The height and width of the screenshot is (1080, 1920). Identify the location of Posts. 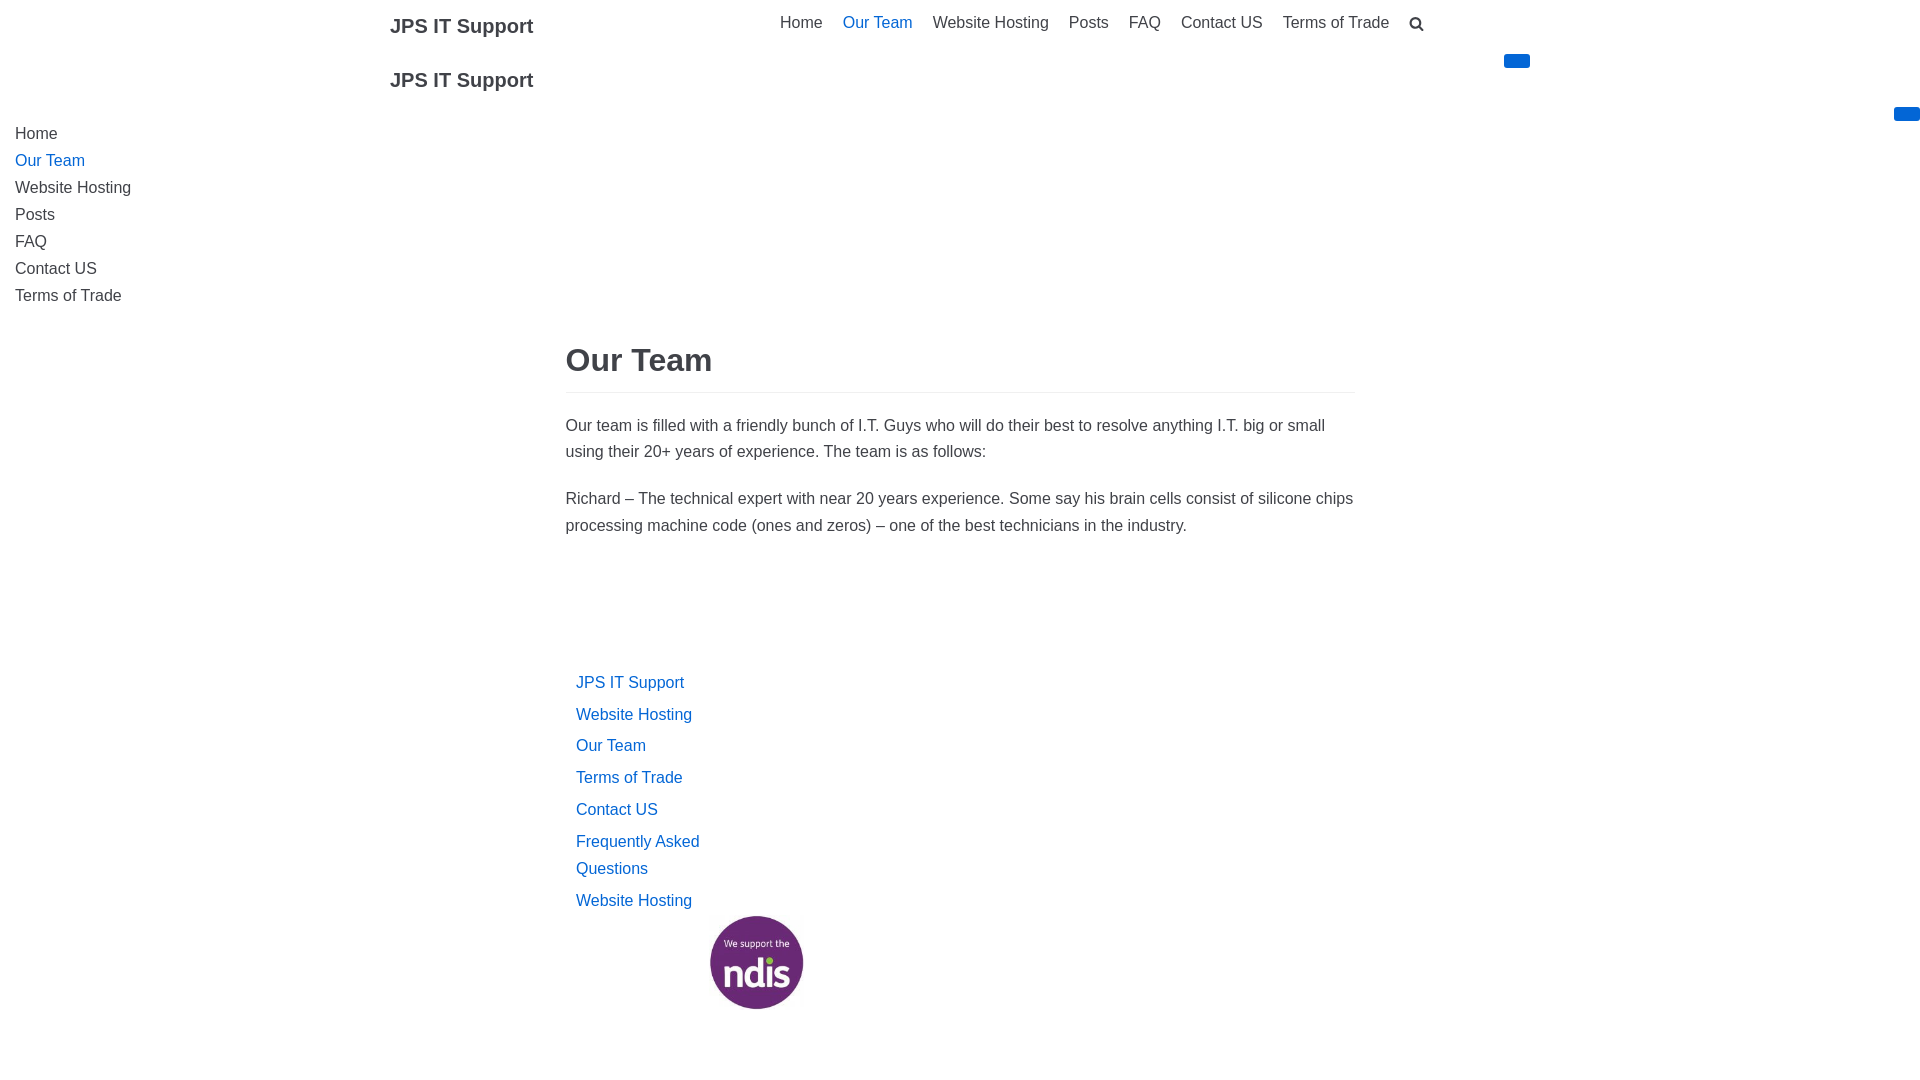
(960, 216).